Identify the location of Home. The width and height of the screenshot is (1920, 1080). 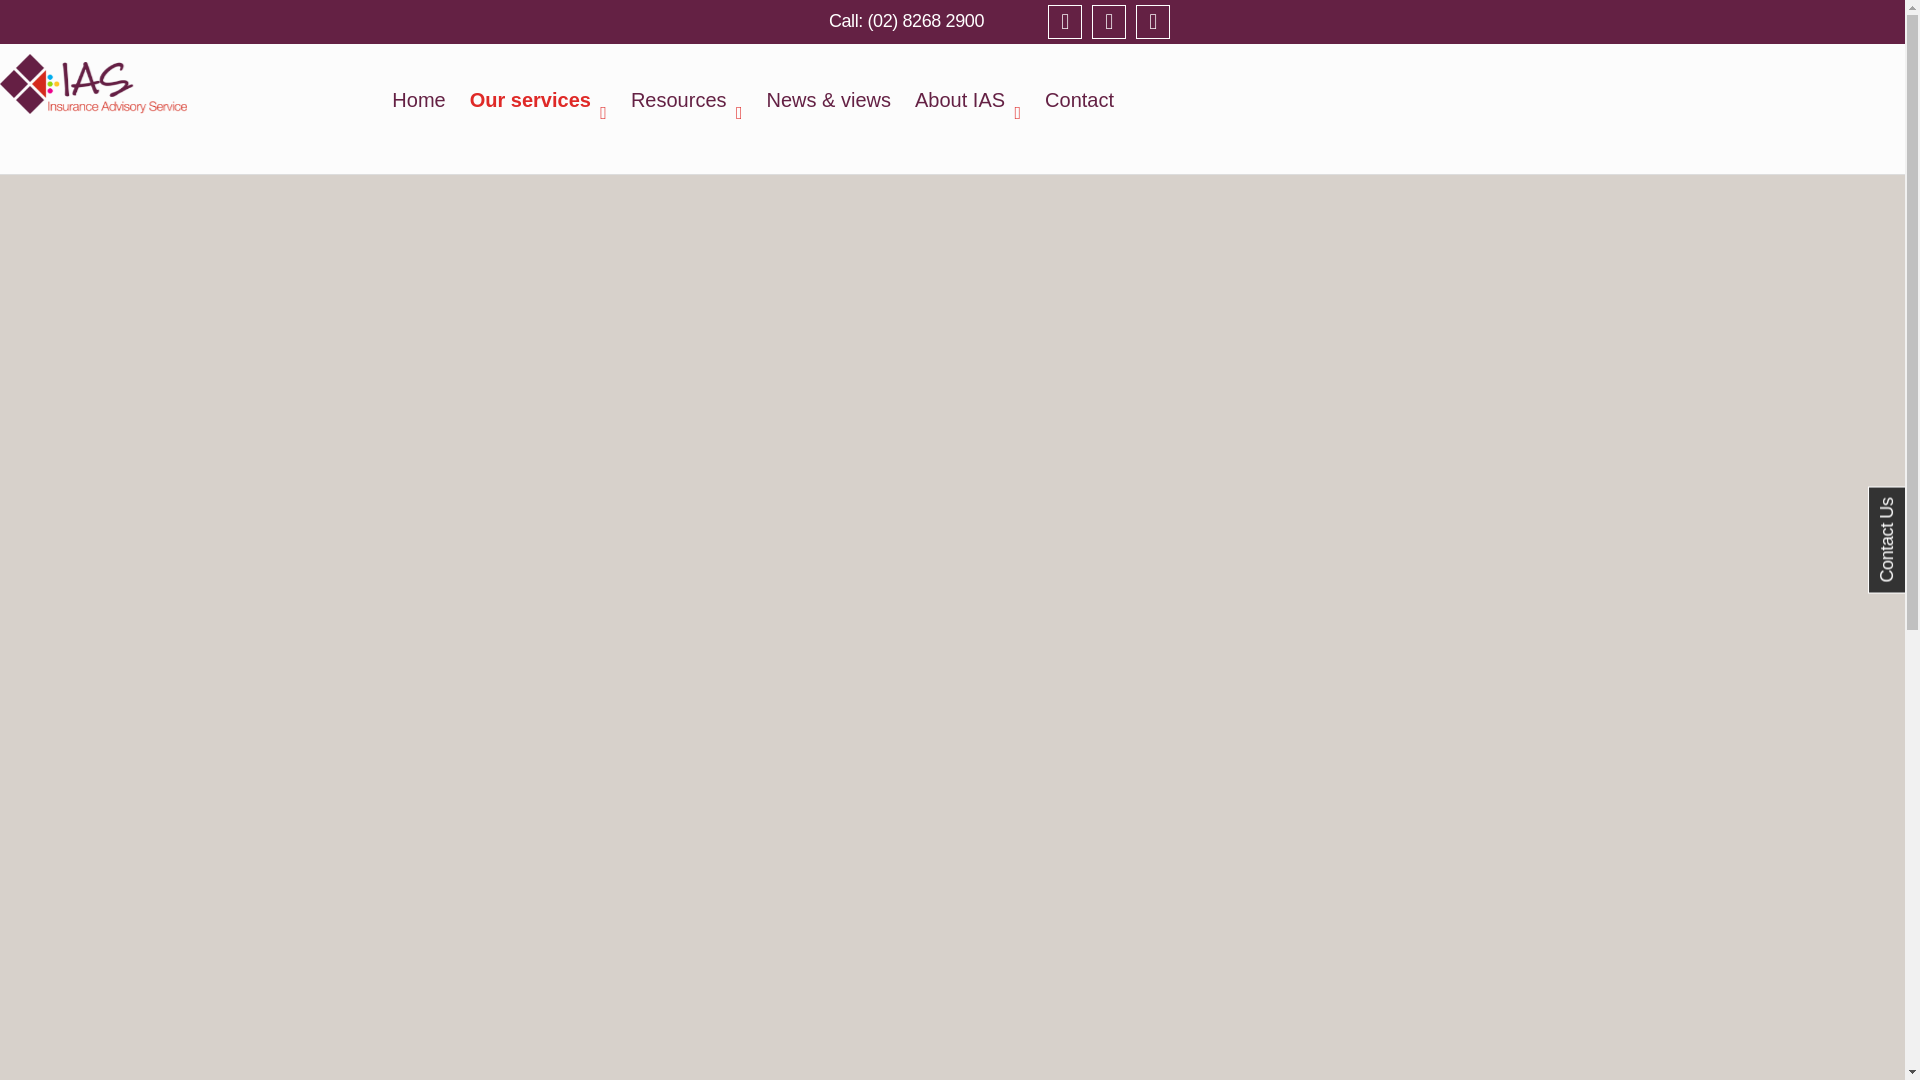
(424, 88).